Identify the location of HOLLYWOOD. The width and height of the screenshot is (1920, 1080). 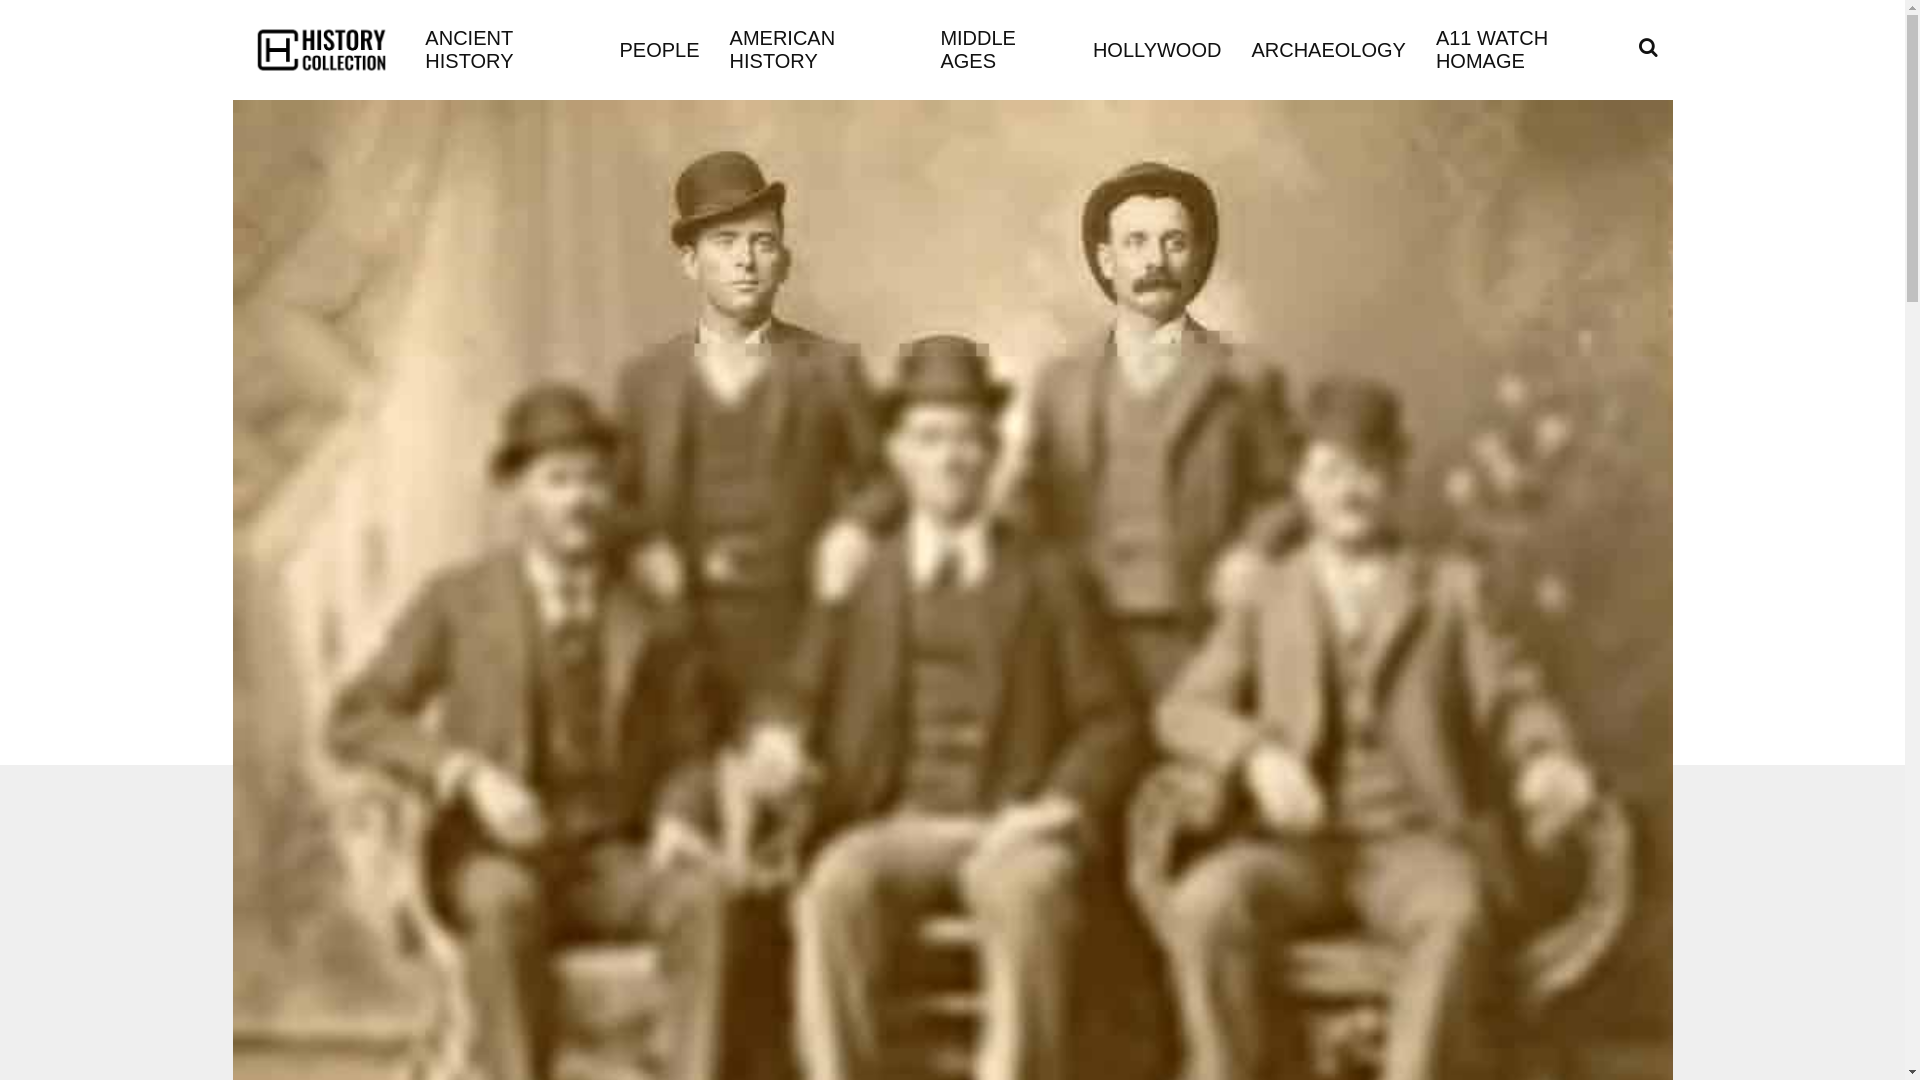
(1157, 48).